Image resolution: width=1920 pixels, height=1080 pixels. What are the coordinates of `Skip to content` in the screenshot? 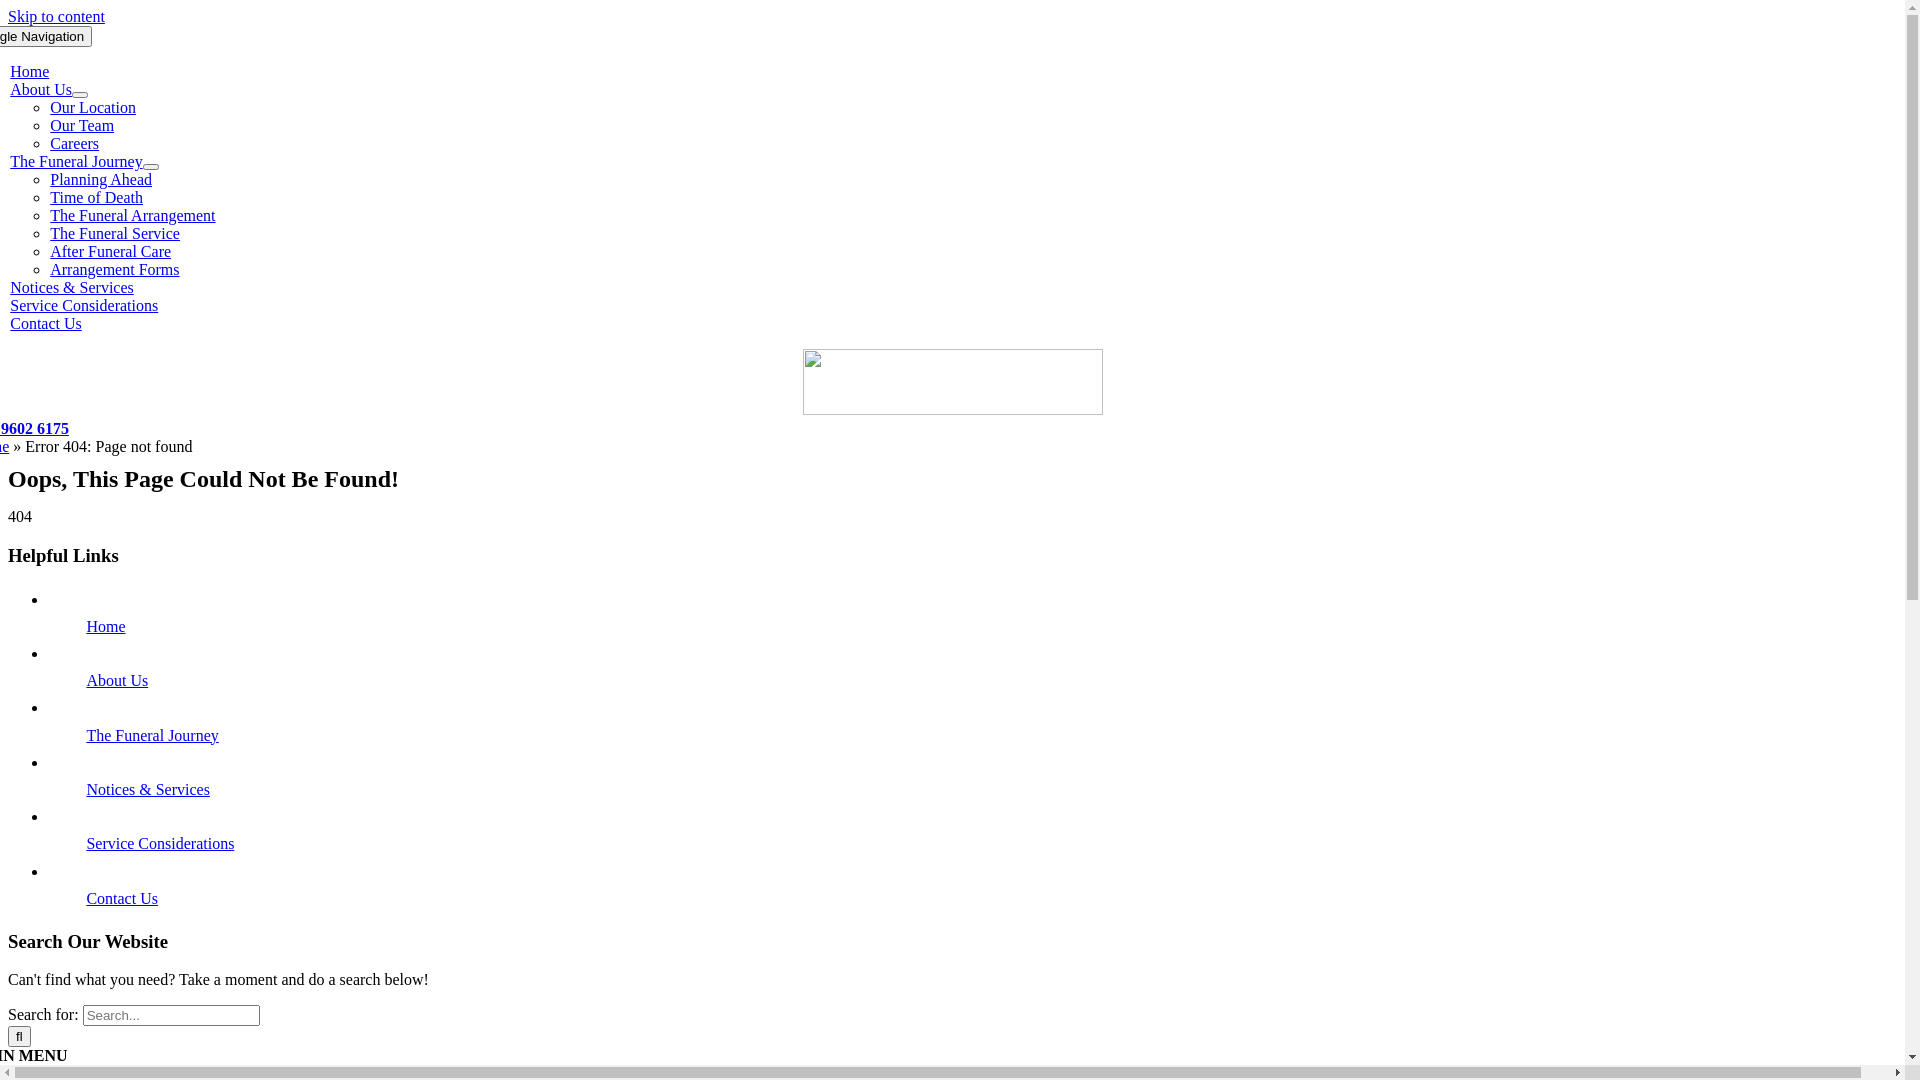 It's located at (56, 16).